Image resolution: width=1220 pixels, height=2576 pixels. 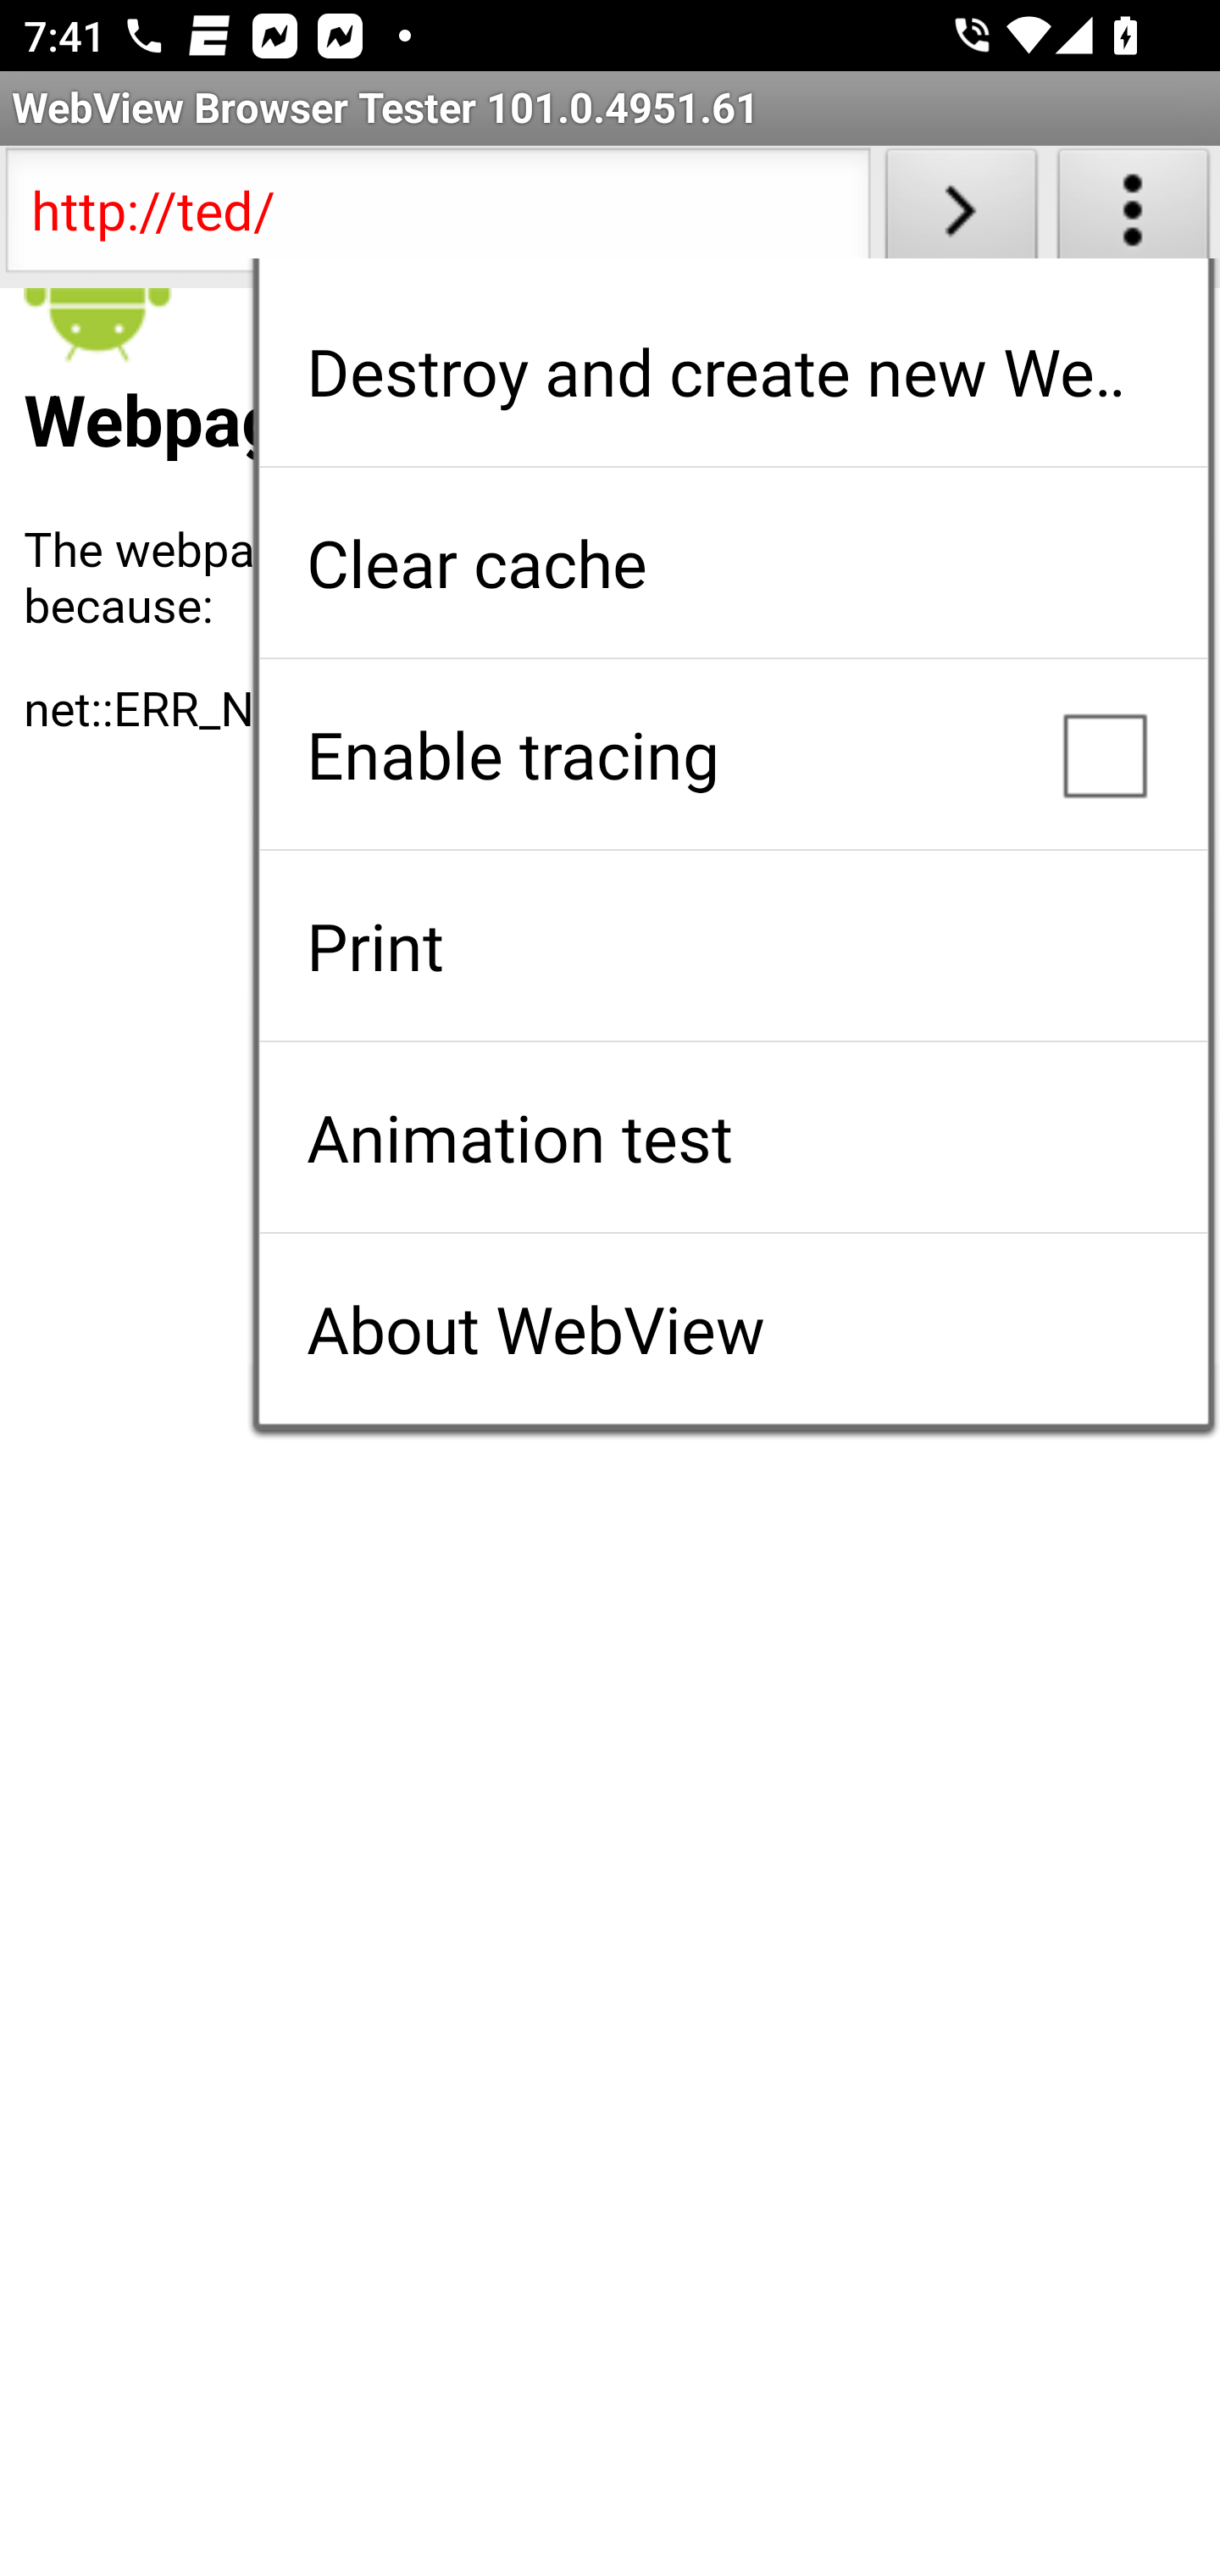 What do you see at coordinates (733, 563) in the screenshot?
I see `Clear cache` at bounding box center [733, 563].